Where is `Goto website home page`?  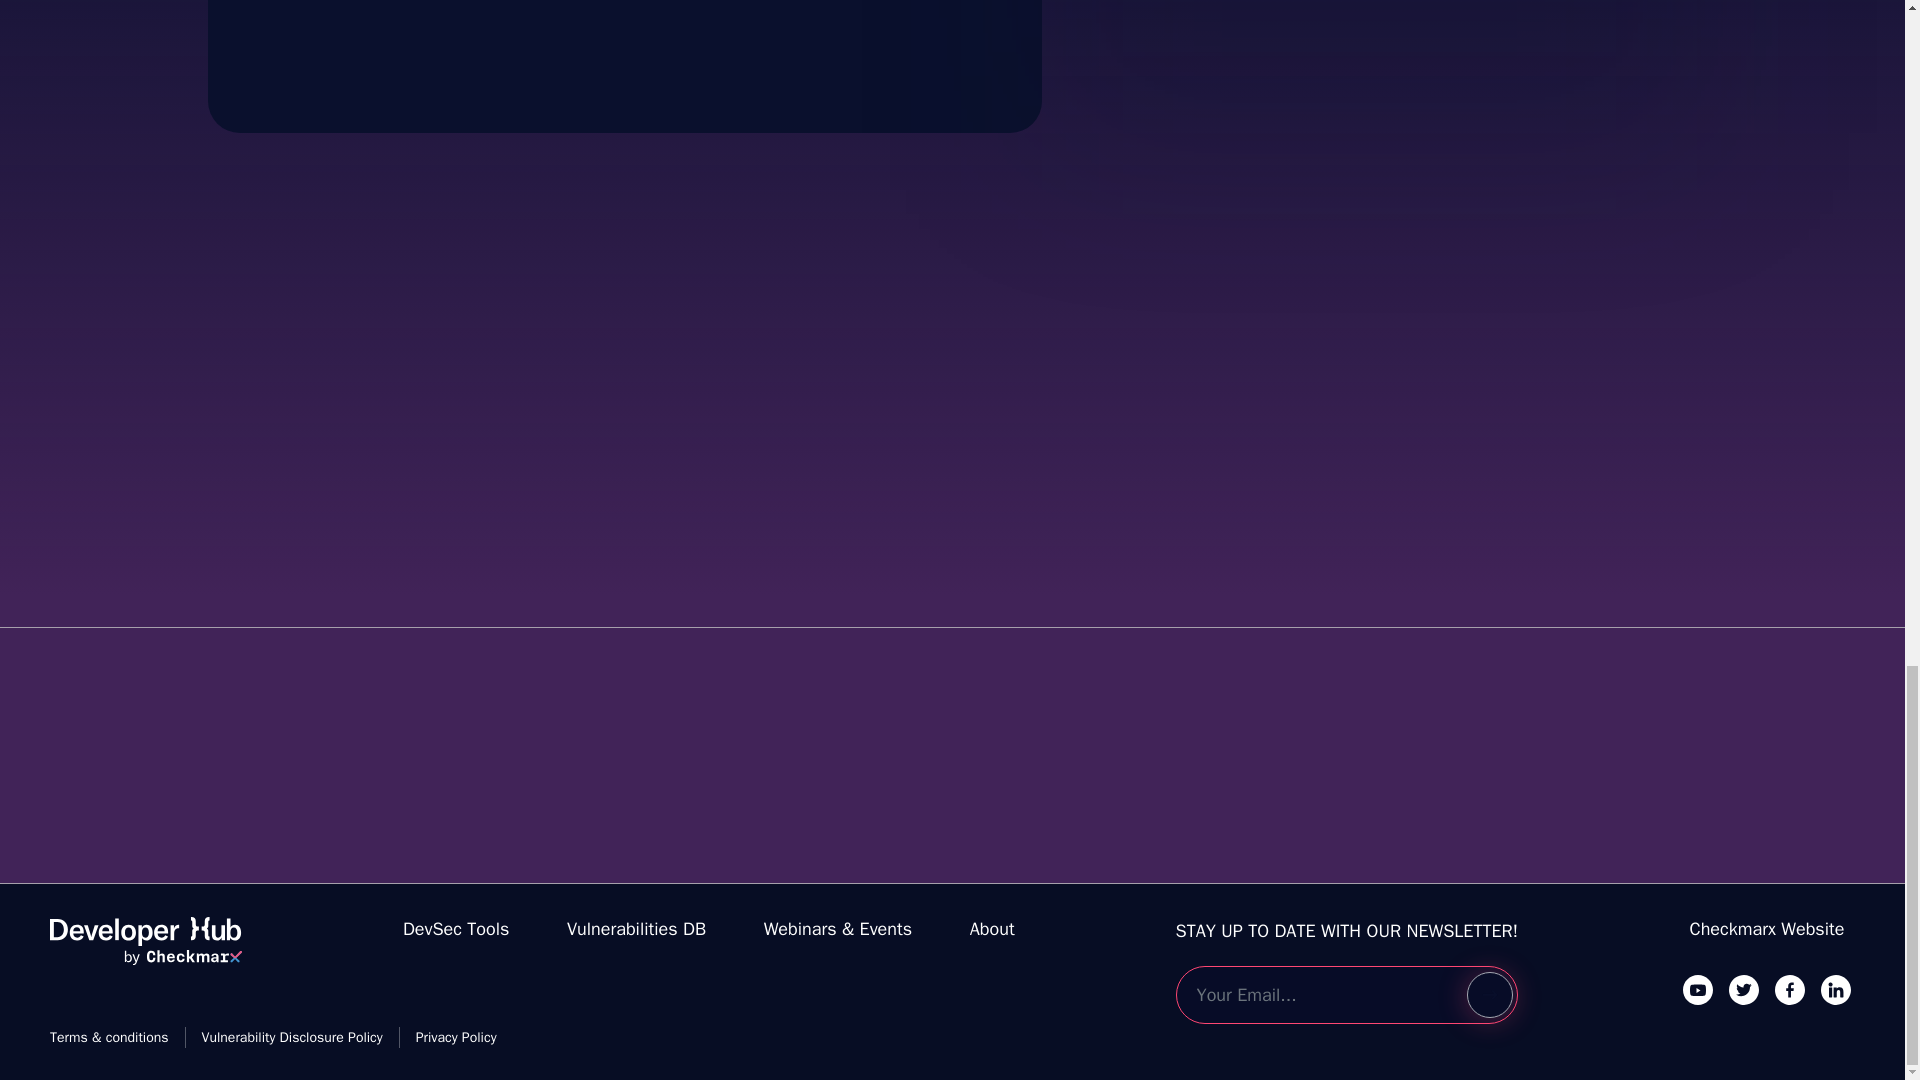
Goto website home page is located at coordinates (145, 949).